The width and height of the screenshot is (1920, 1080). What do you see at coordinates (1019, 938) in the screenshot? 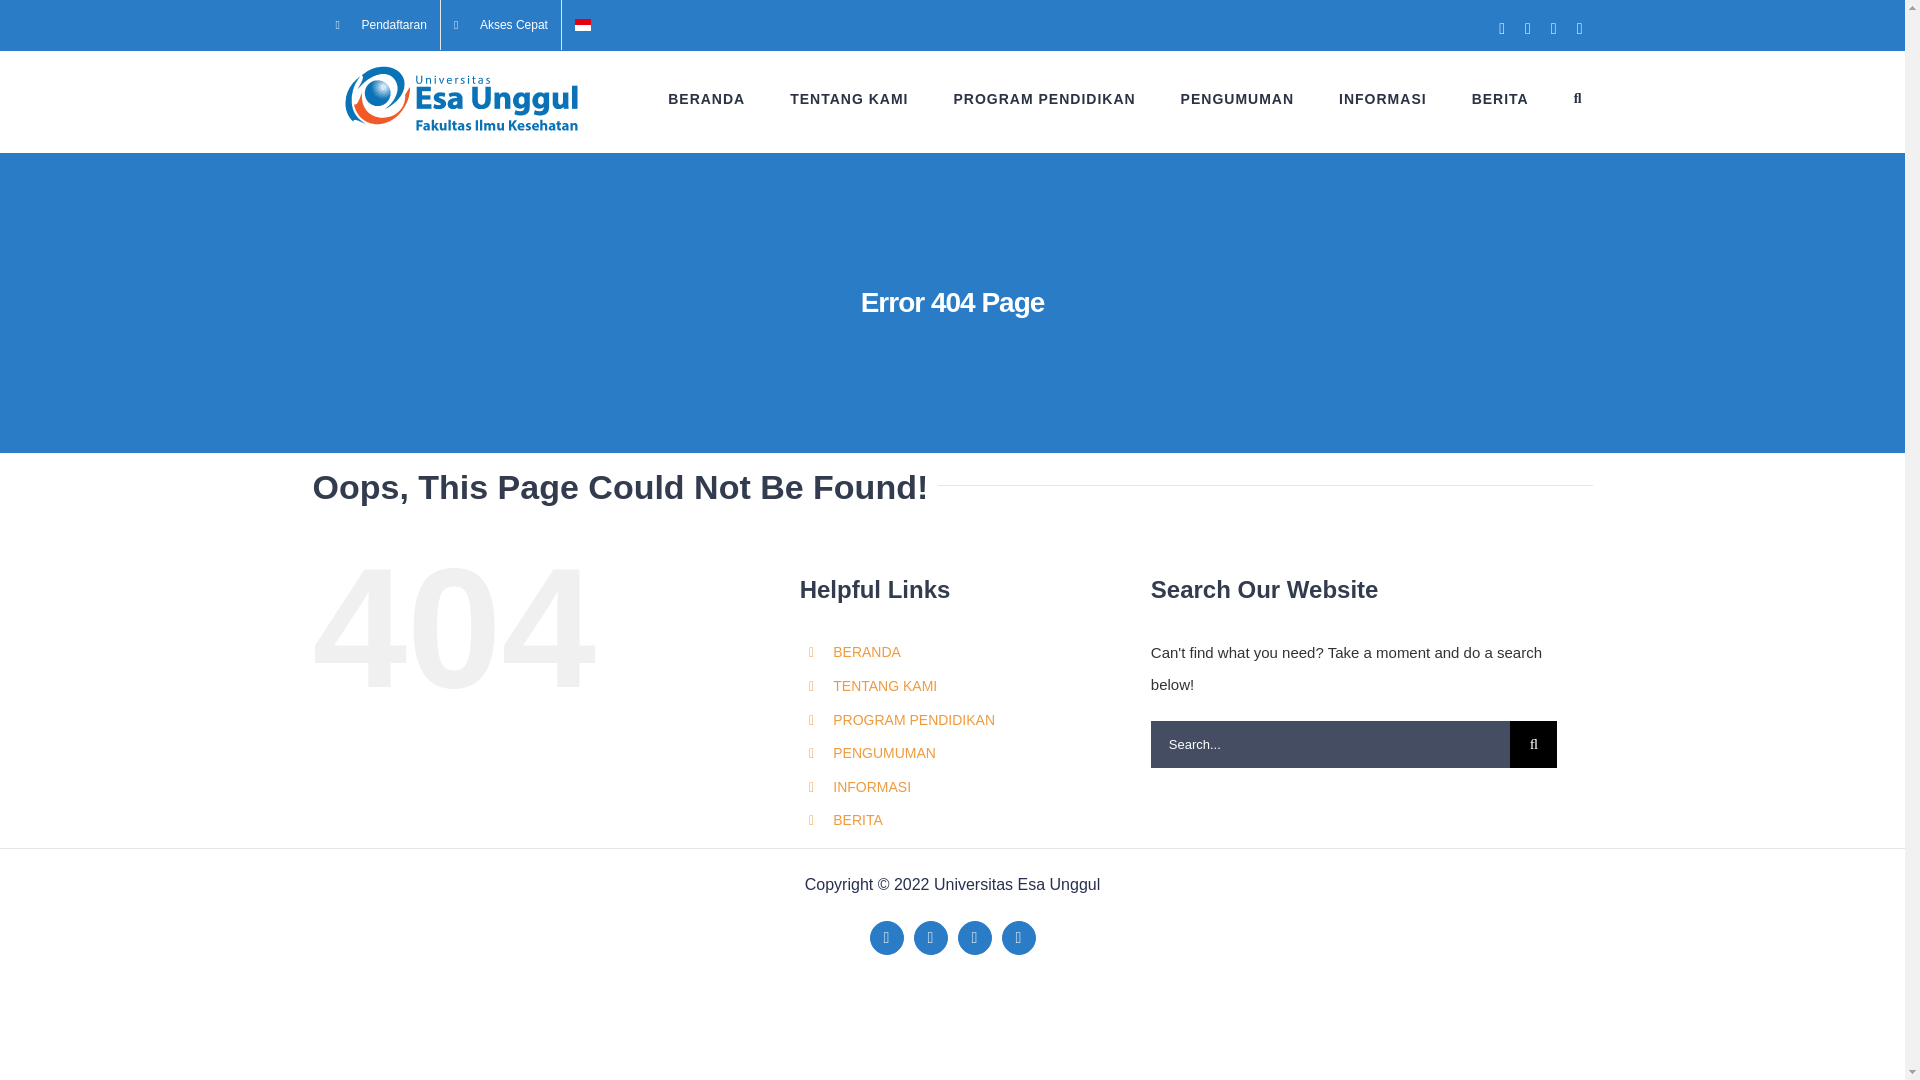
I see `Instagram` at bounding box center [1019, 938].